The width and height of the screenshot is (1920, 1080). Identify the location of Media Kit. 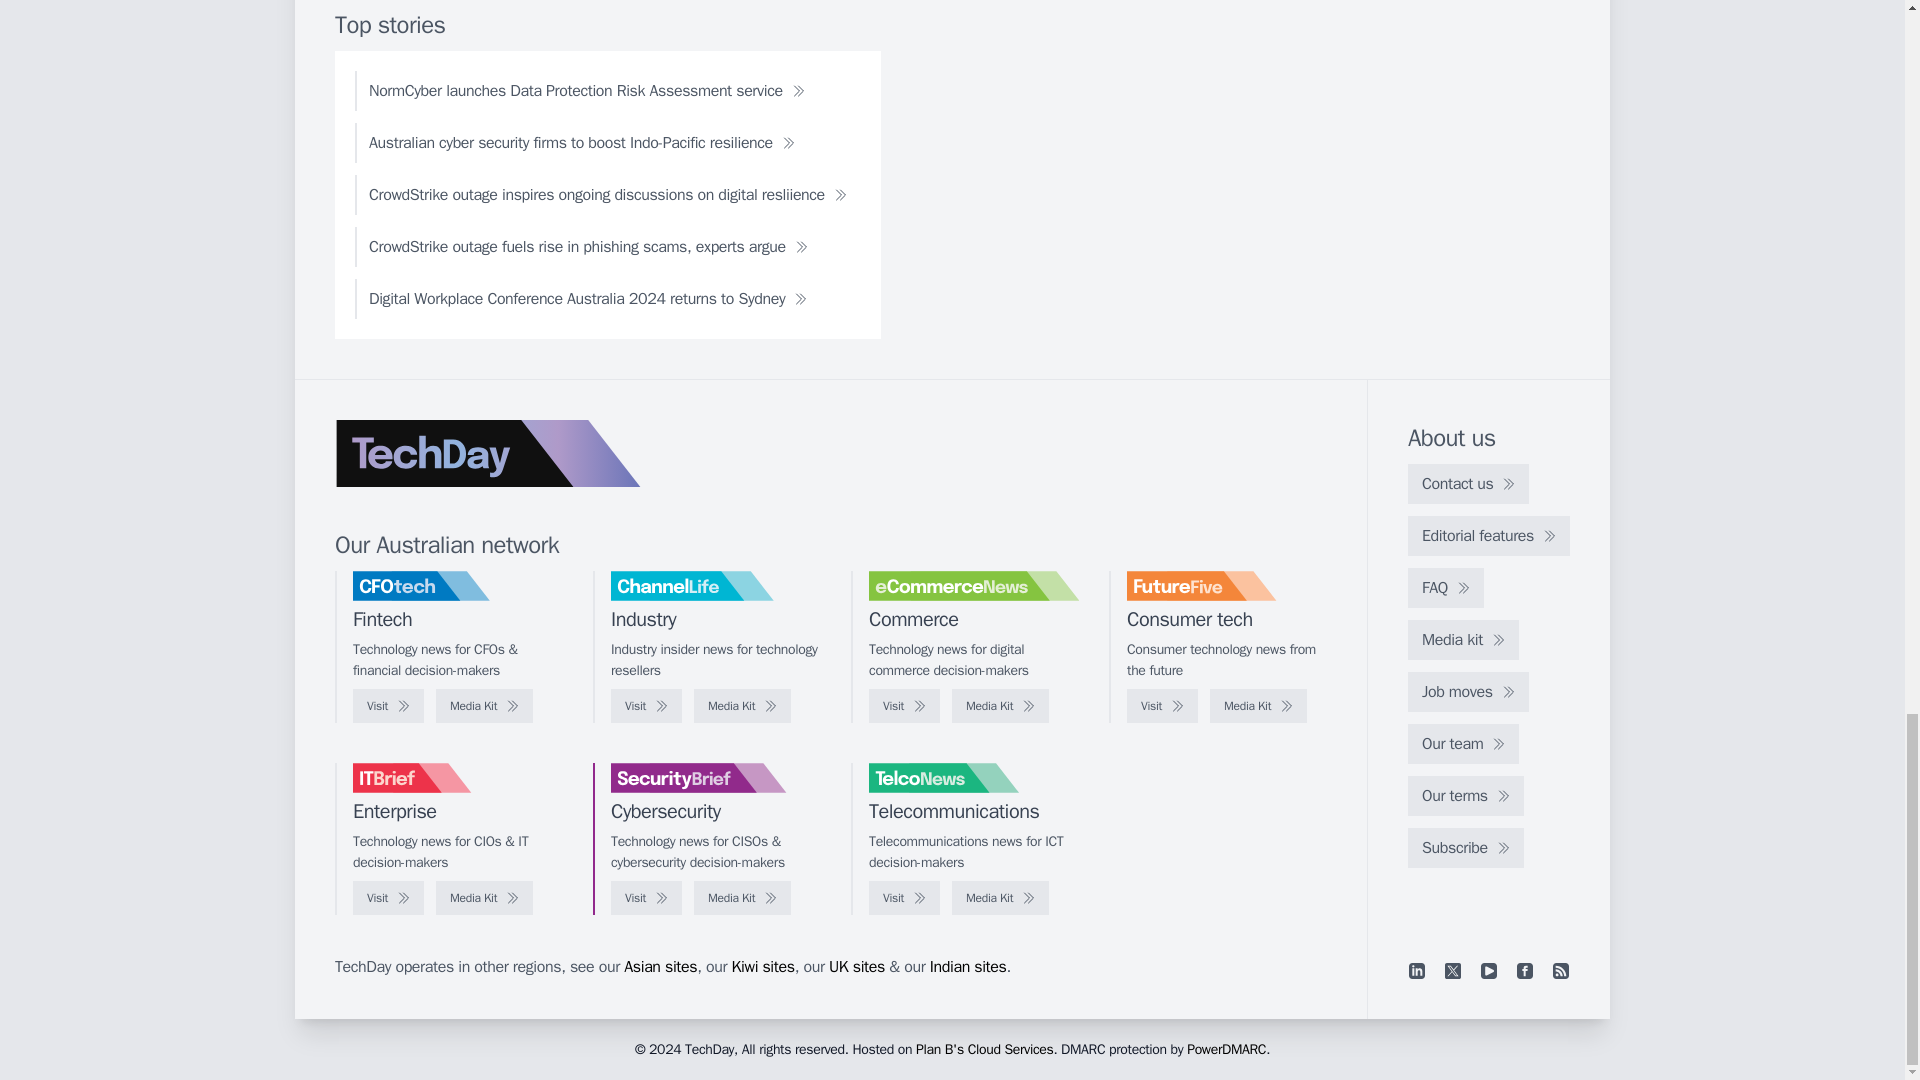
(742, 706).